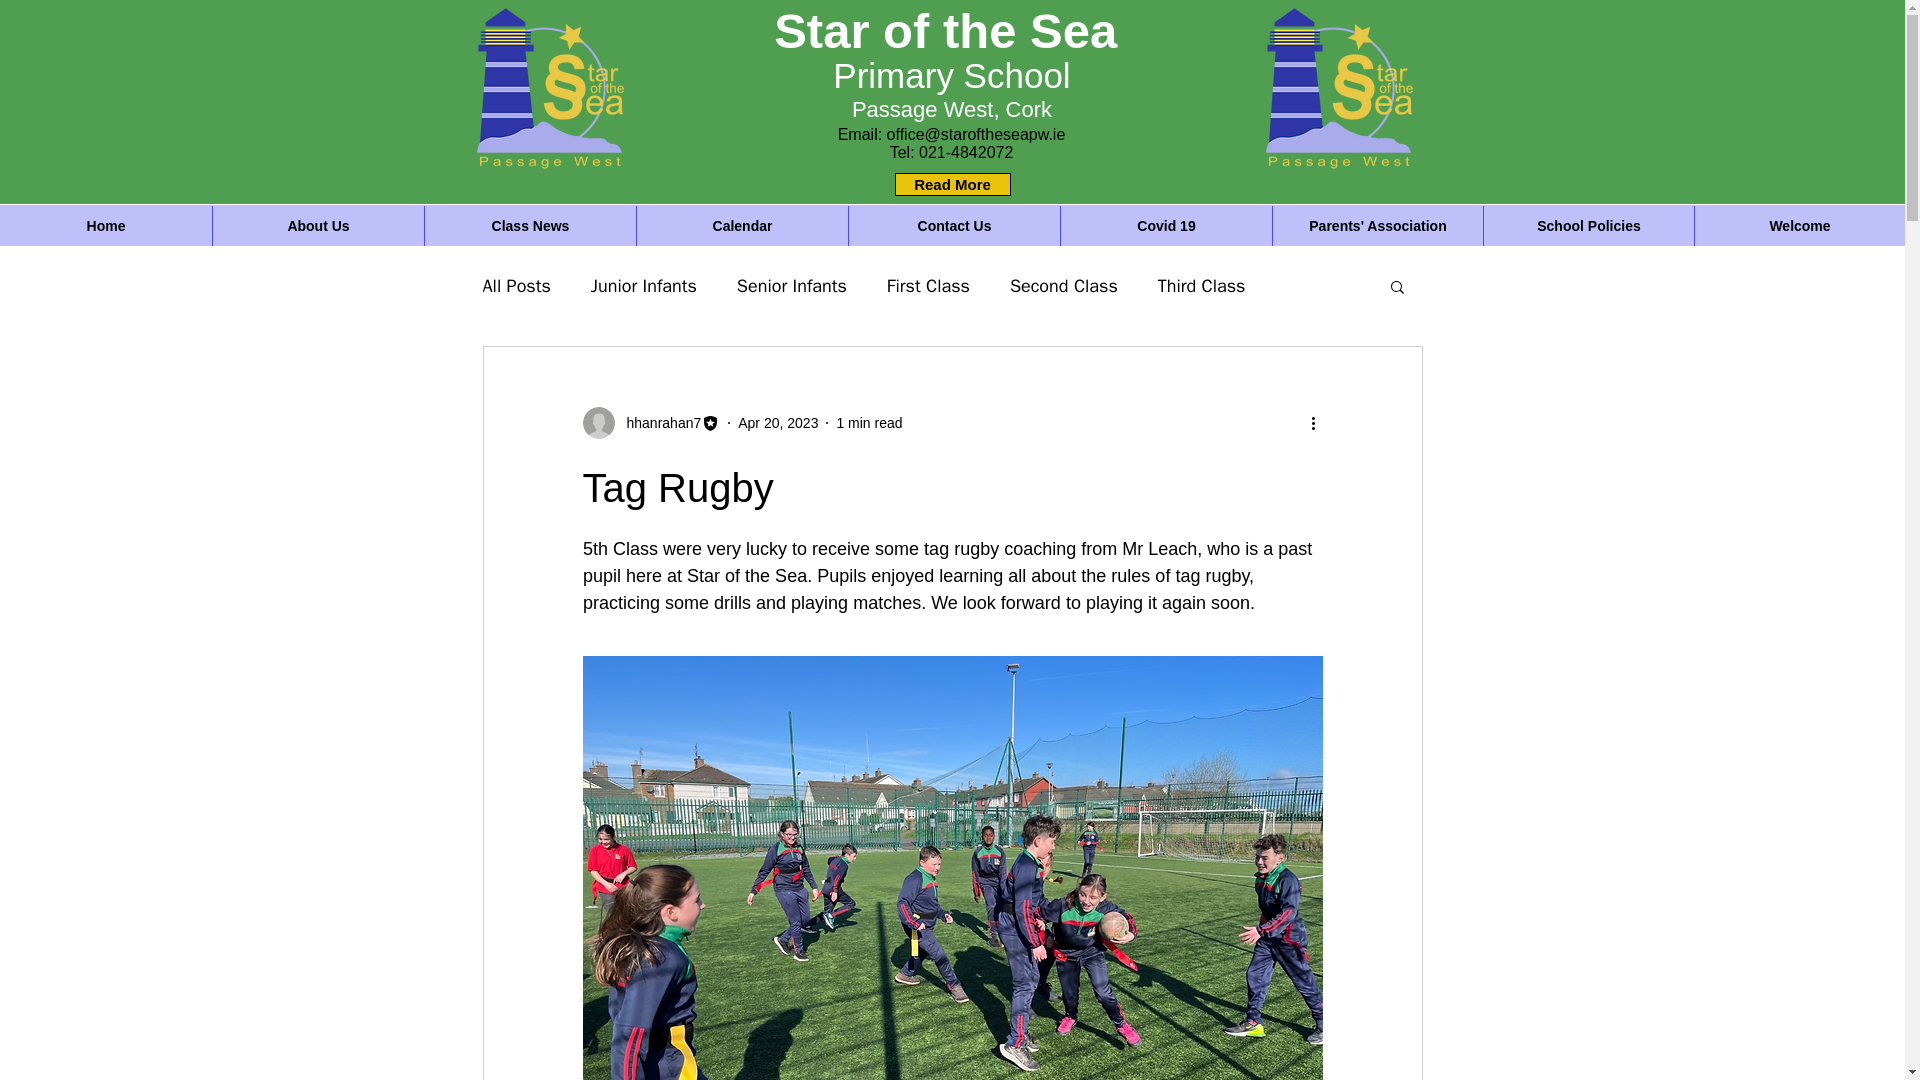  Describe the element at coordinates (548, 90) in the screenshot. I see `Star Of The Sea Logo High Res.png` at that location.